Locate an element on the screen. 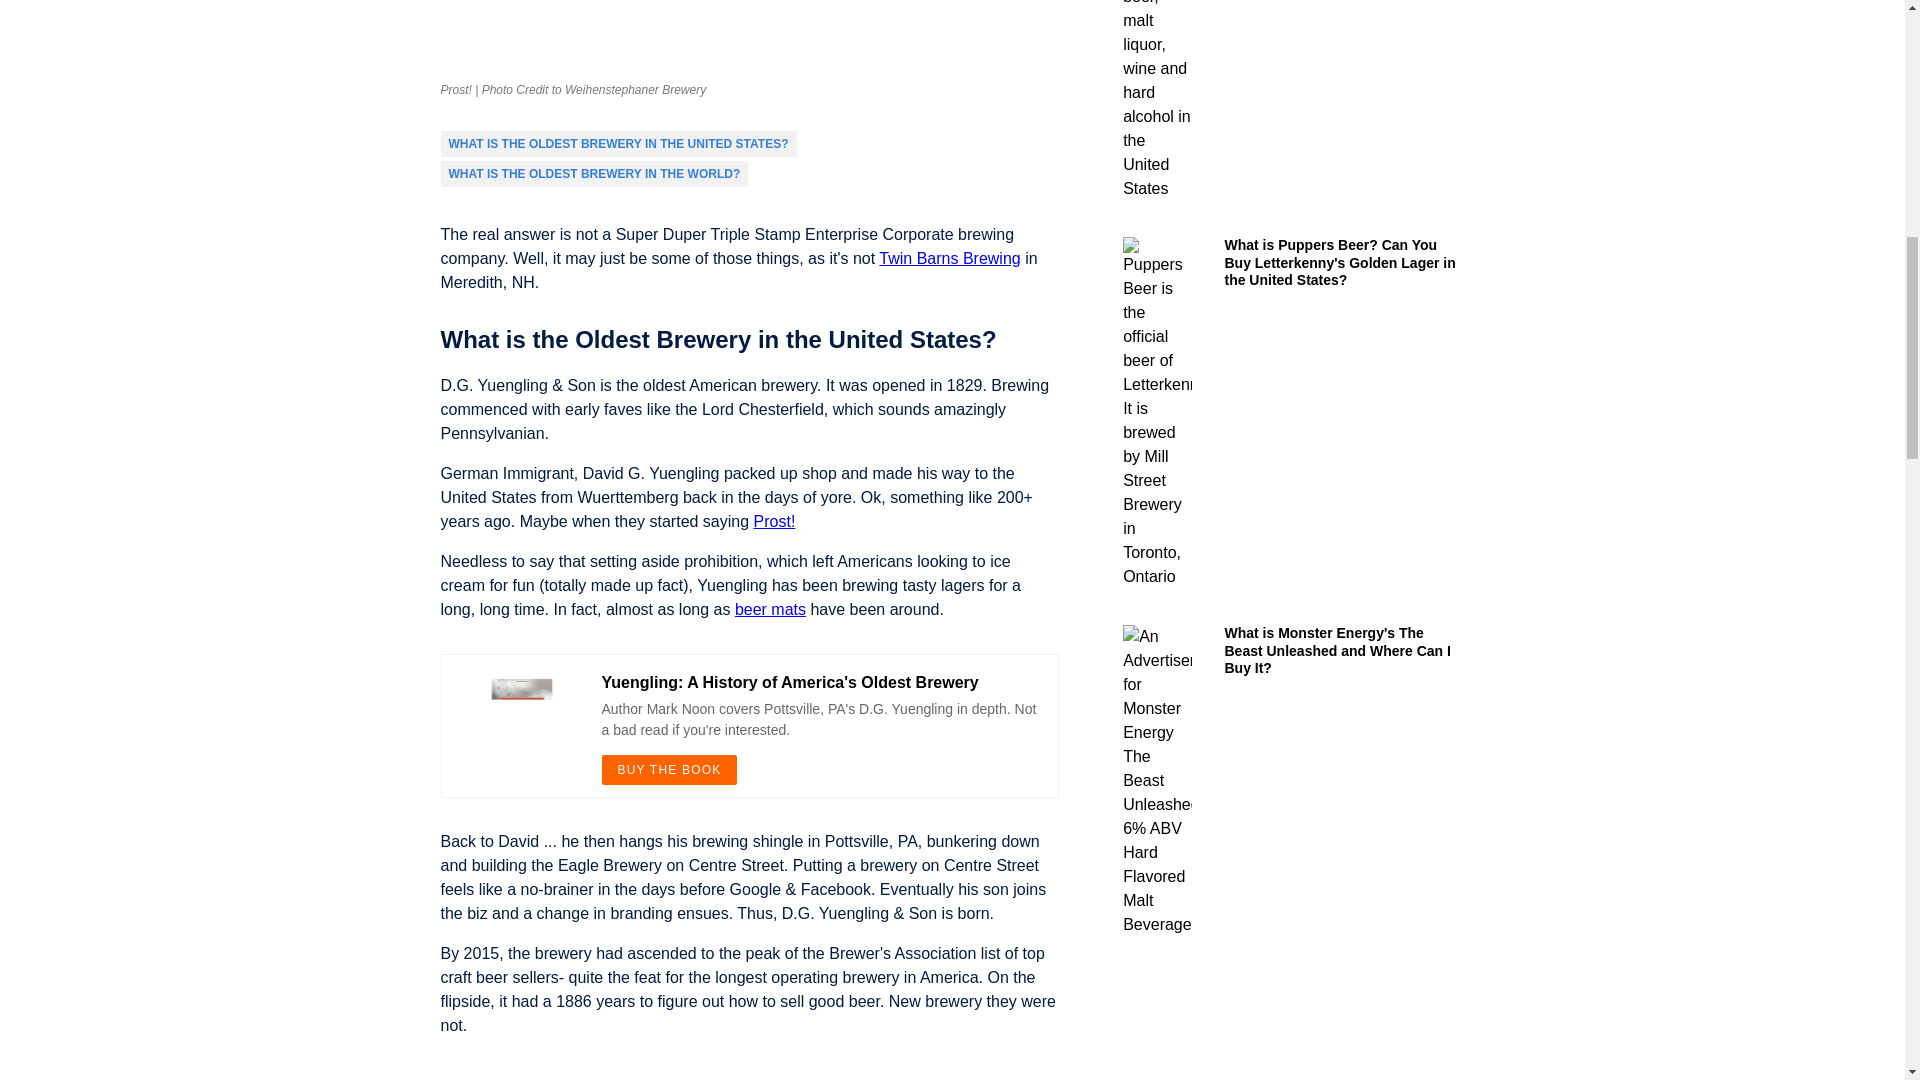 This screenshot has height=1080, width=1920. WHAT IS THE OLDEST BREWERY IN THE WORLD? is located at coordinates (593, 174).